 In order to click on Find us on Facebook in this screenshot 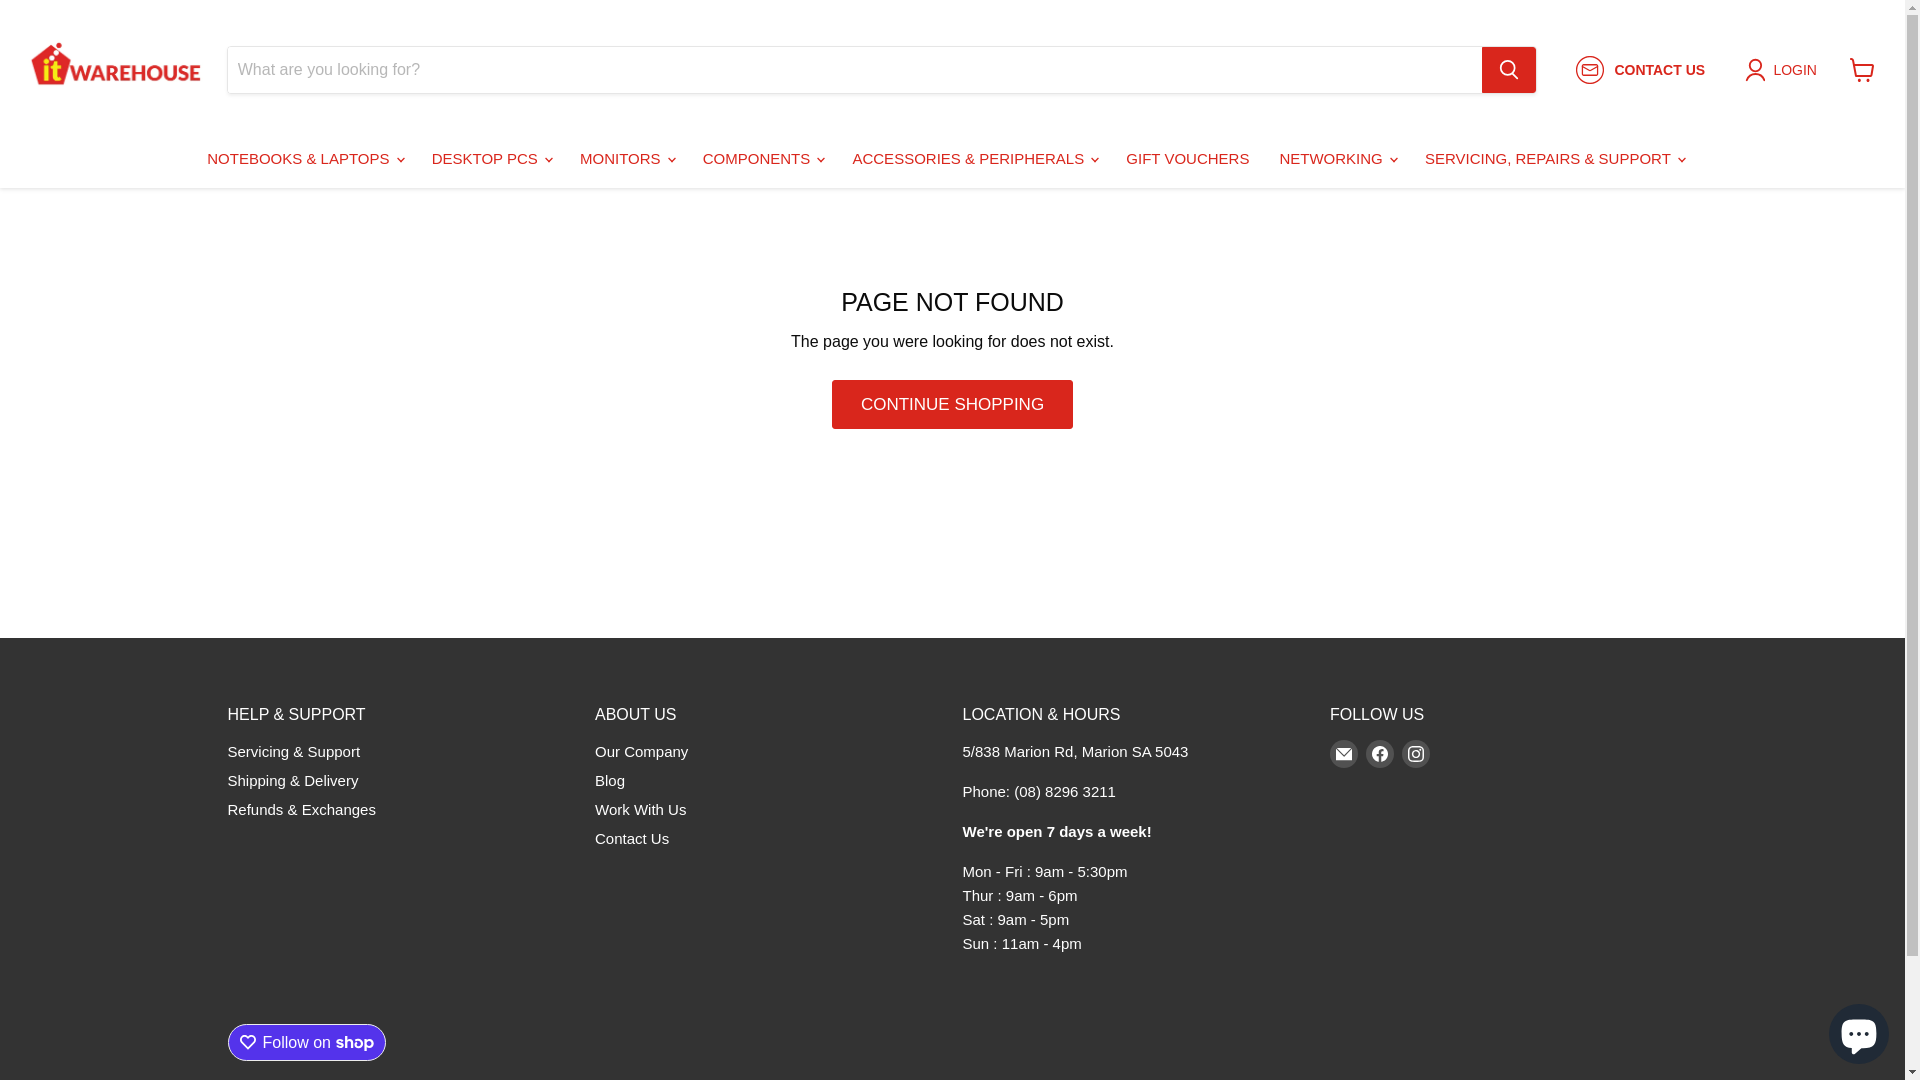, I will do `click(1380, 754)`.